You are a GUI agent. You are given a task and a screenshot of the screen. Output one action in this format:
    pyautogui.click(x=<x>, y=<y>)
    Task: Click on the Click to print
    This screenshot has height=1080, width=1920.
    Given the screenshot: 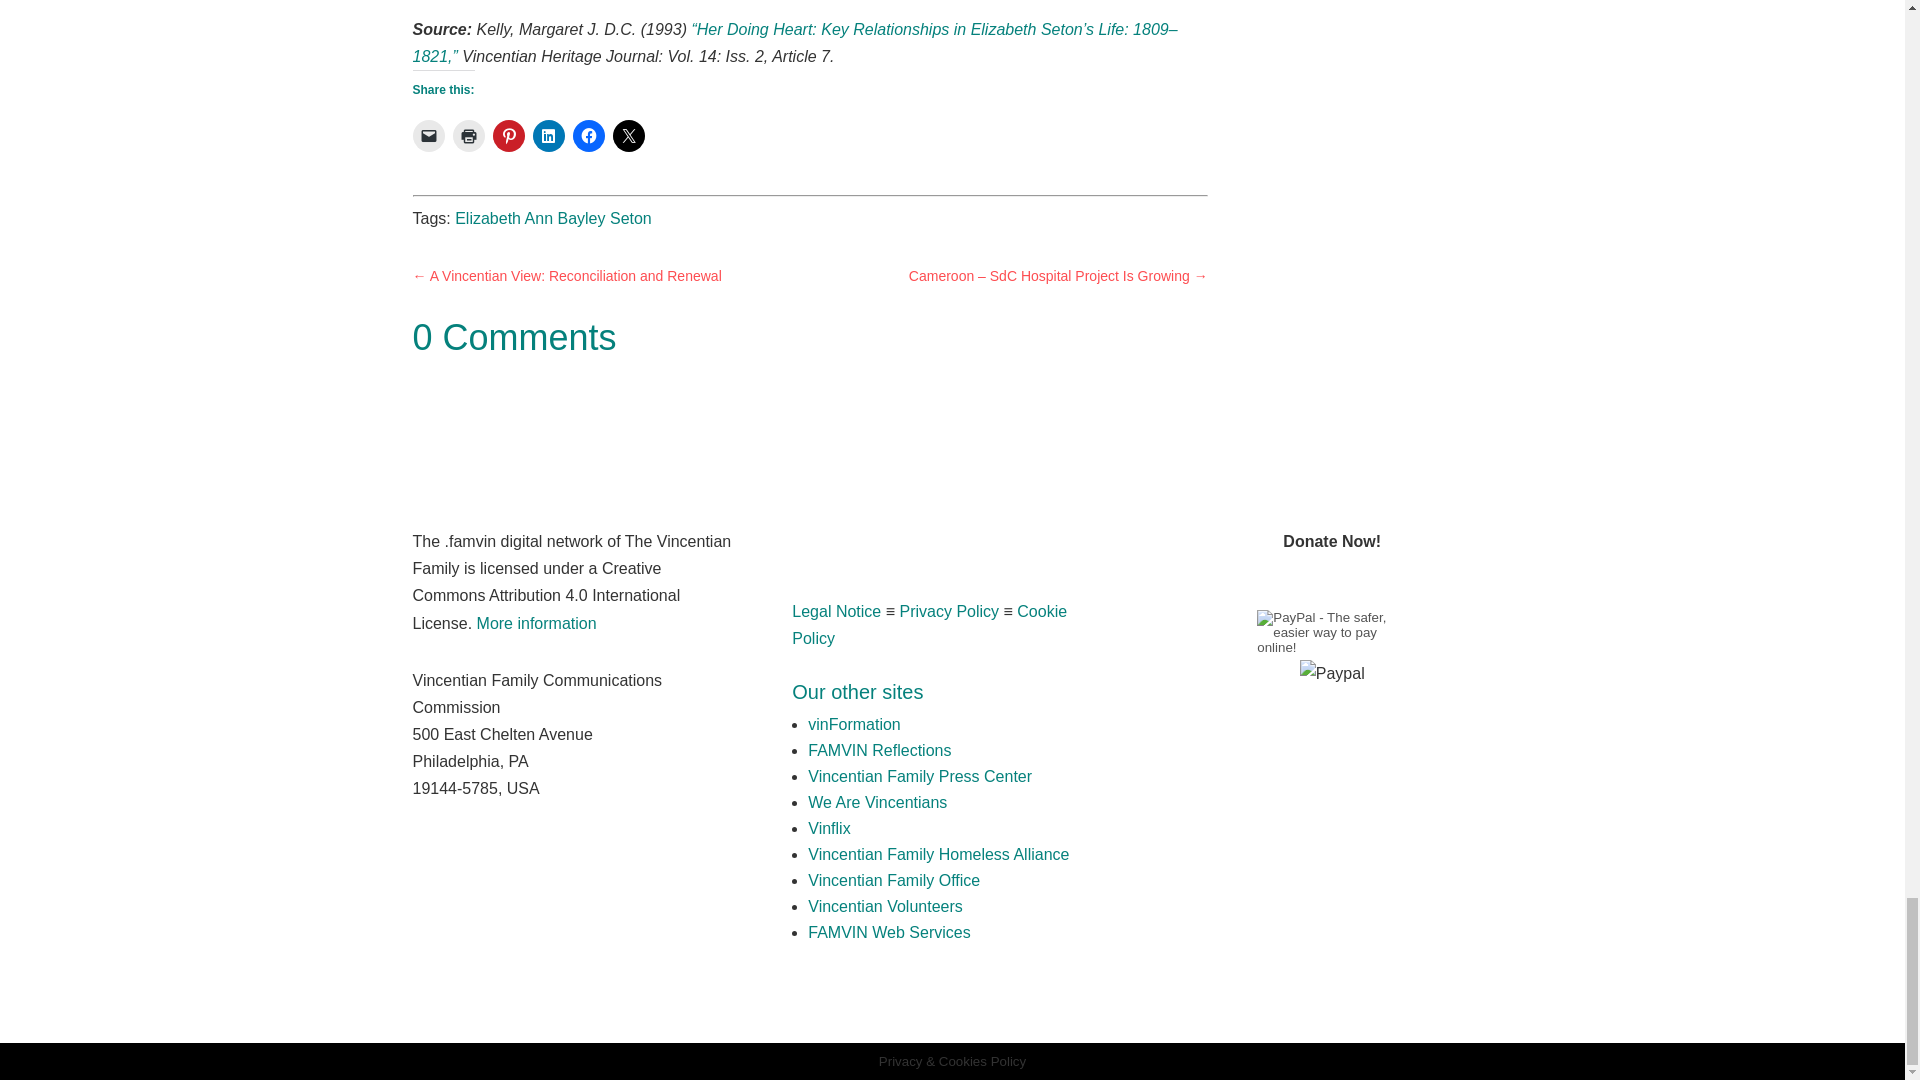 What is the action you would take?
    pyautogui.click(x=467, y=136)
    